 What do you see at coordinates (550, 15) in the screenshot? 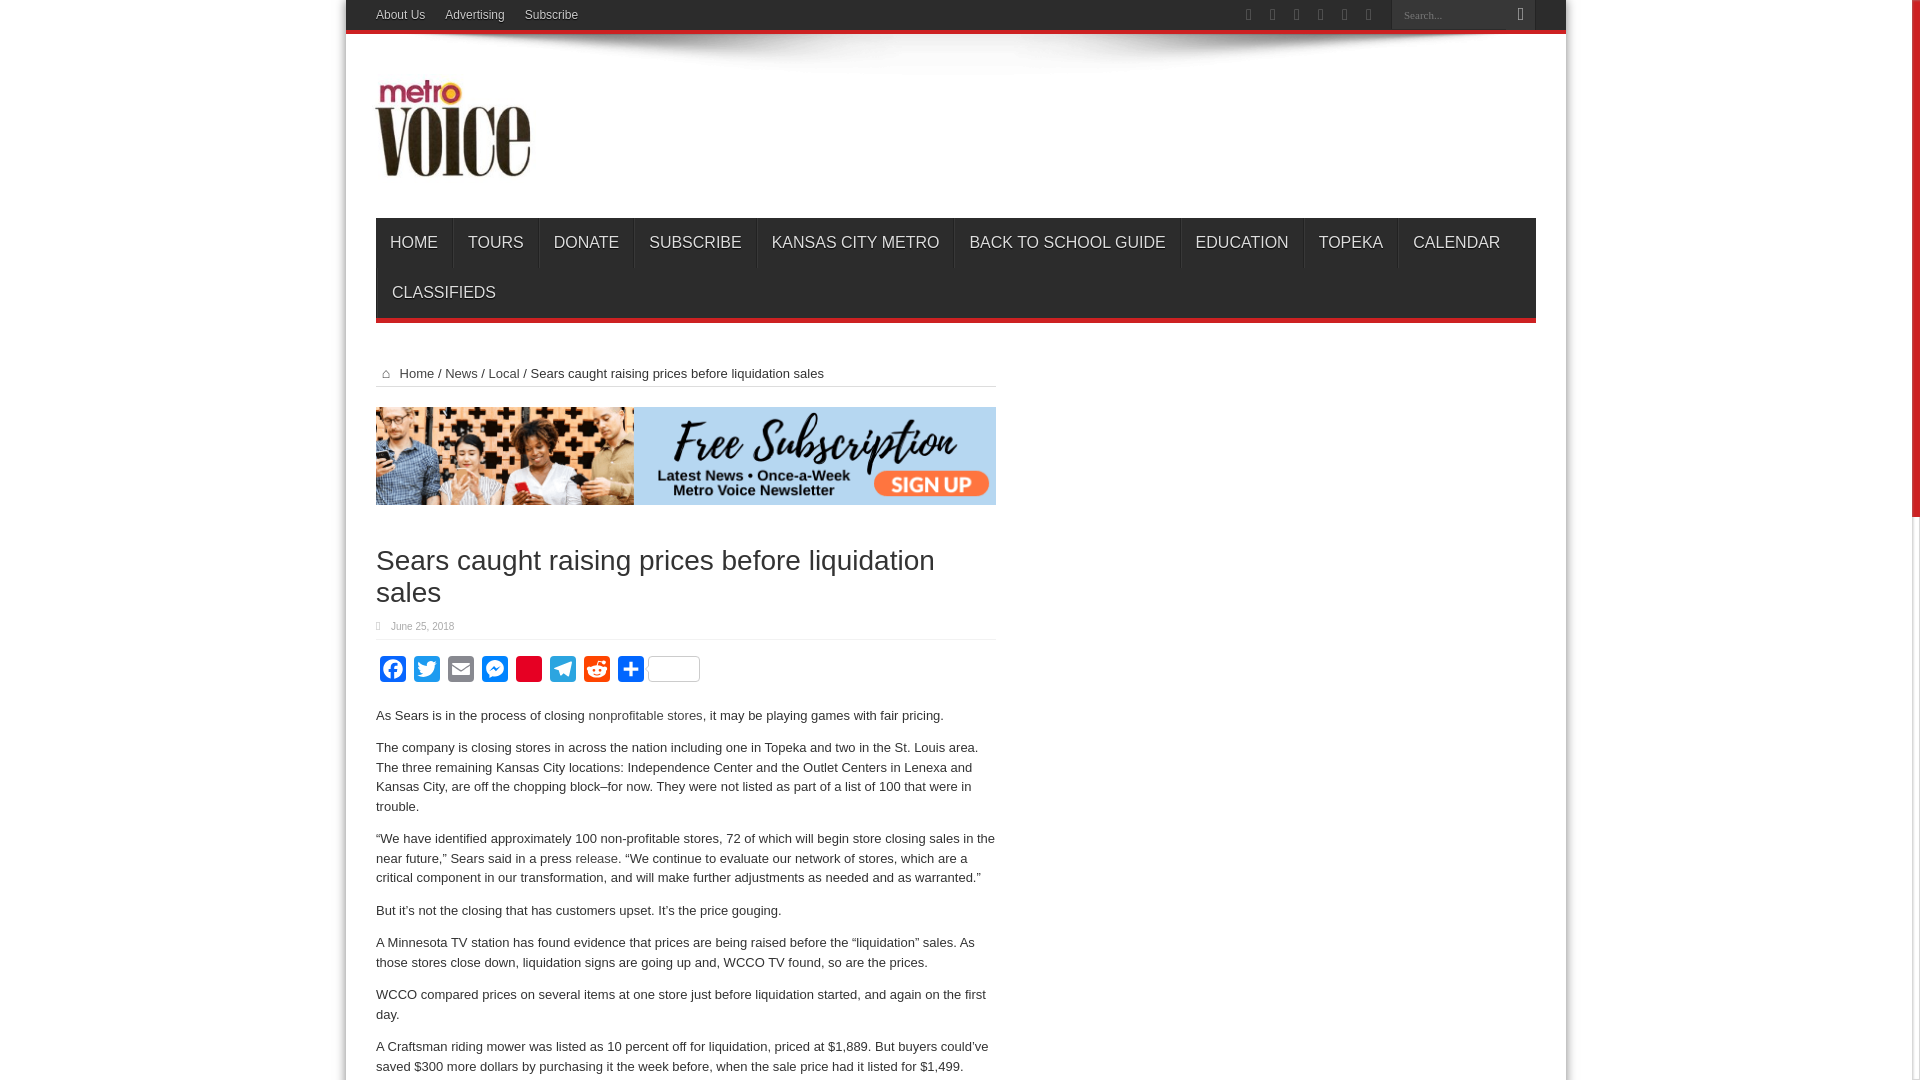
I see `Subscribe` at bounding box center [550, 15].